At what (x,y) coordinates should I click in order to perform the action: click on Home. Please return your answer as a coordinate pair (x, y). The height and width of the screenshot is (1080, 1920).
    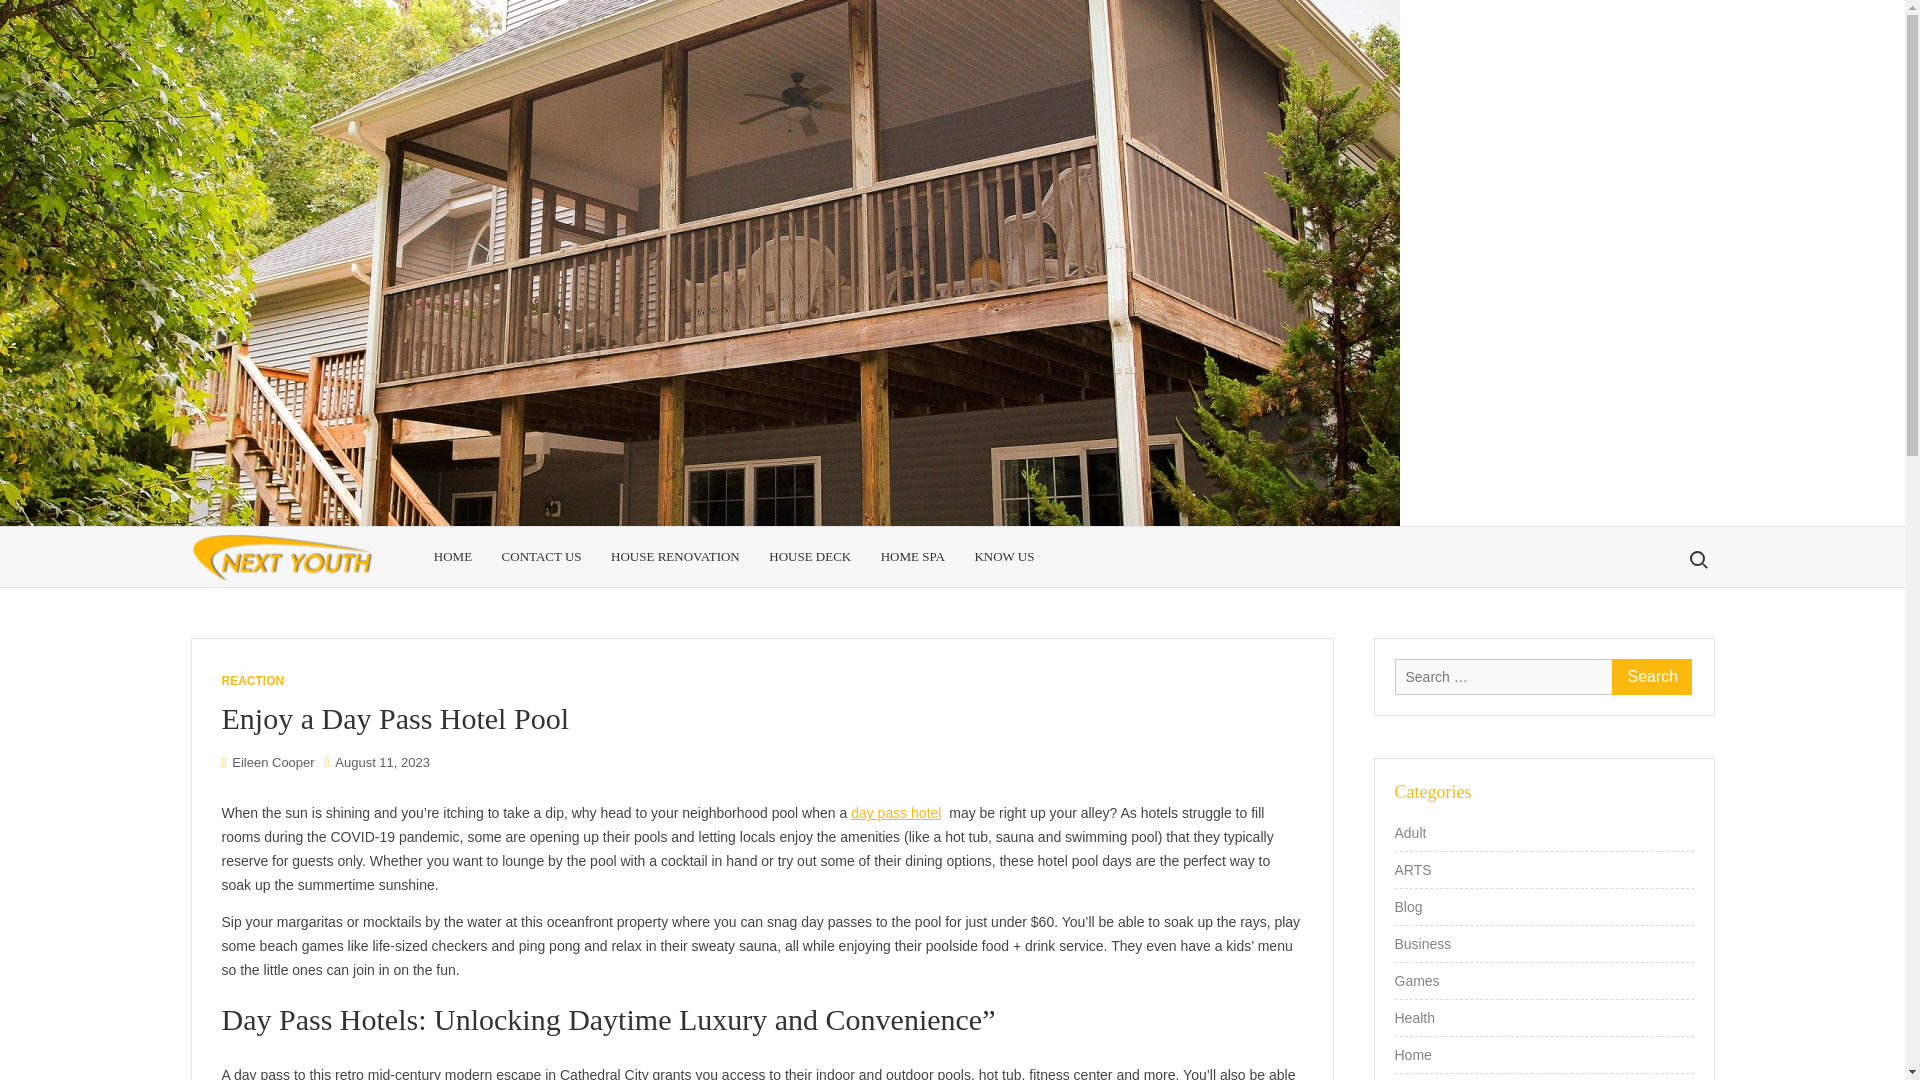
    Looking at the image, I should click on (1412, 1055).